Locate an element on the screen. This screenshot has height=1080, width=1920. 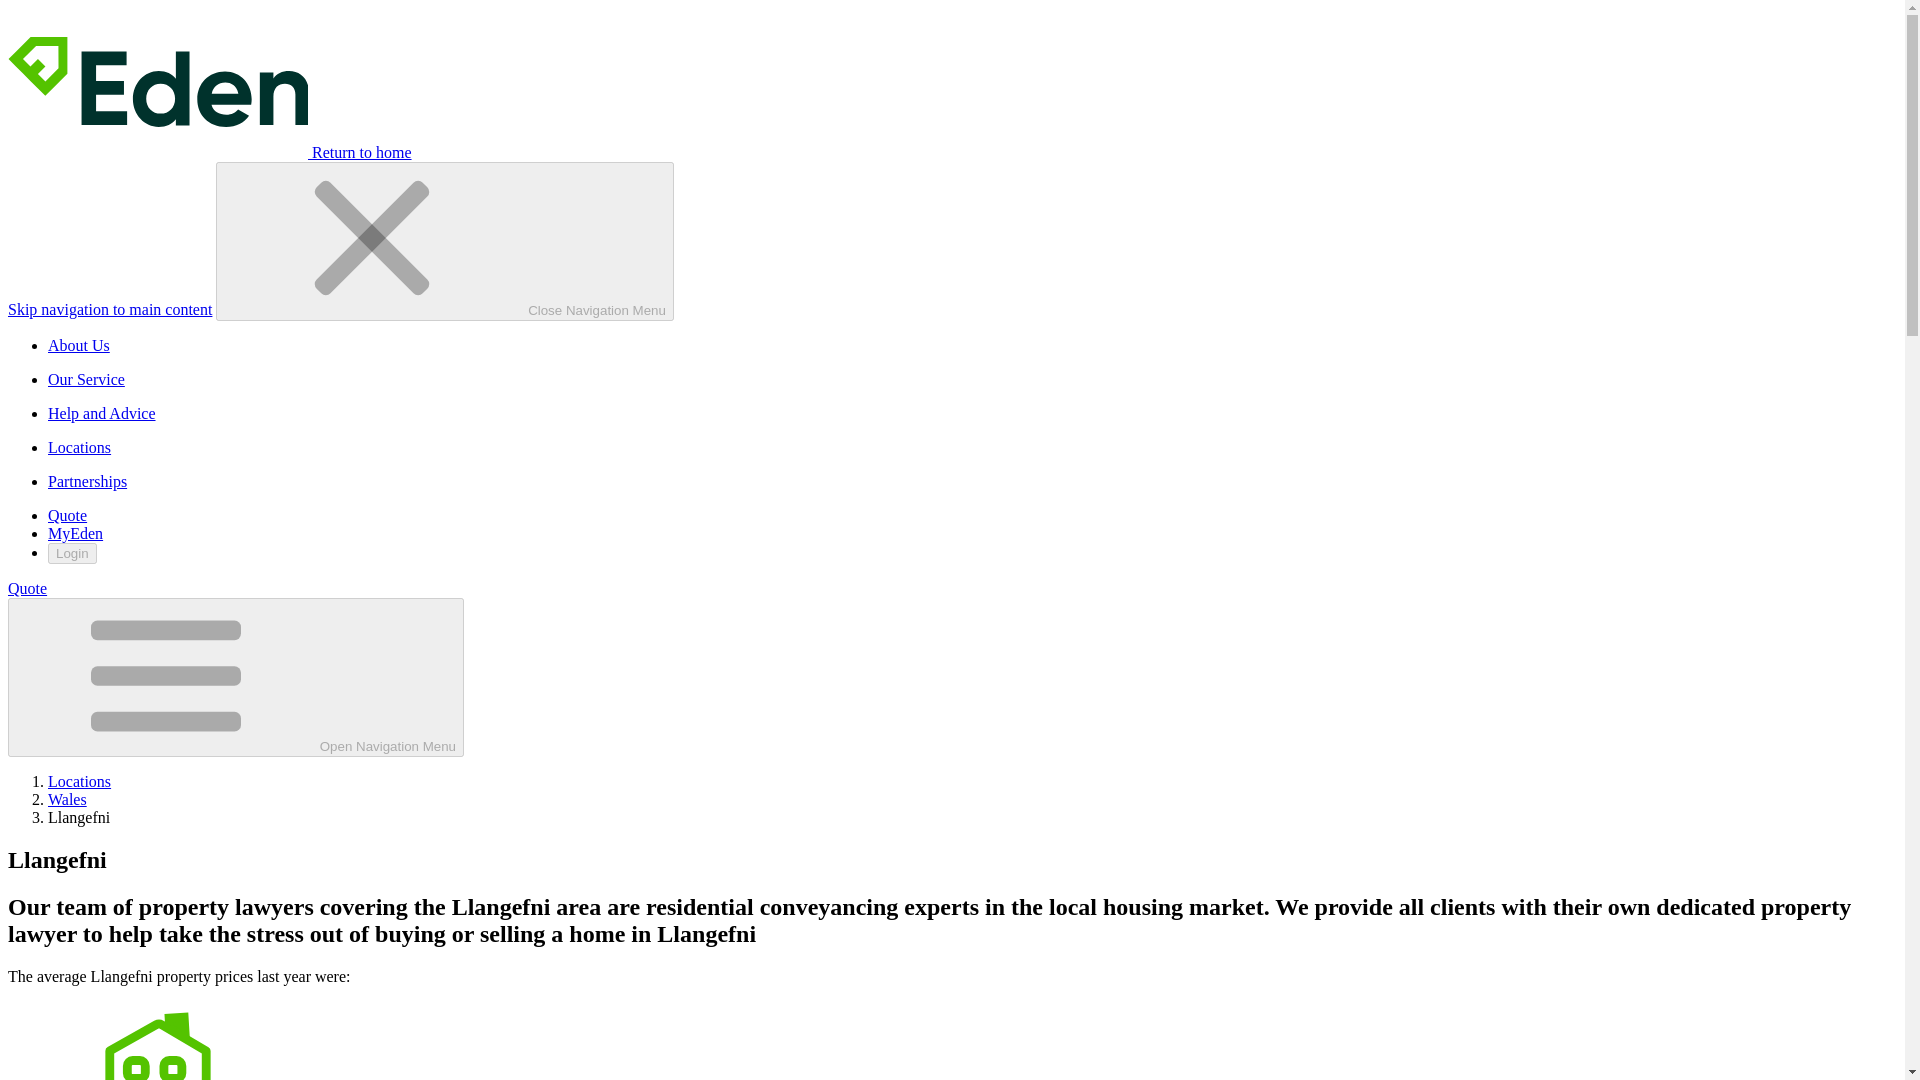
Locations is located at coordinates (80, 781).